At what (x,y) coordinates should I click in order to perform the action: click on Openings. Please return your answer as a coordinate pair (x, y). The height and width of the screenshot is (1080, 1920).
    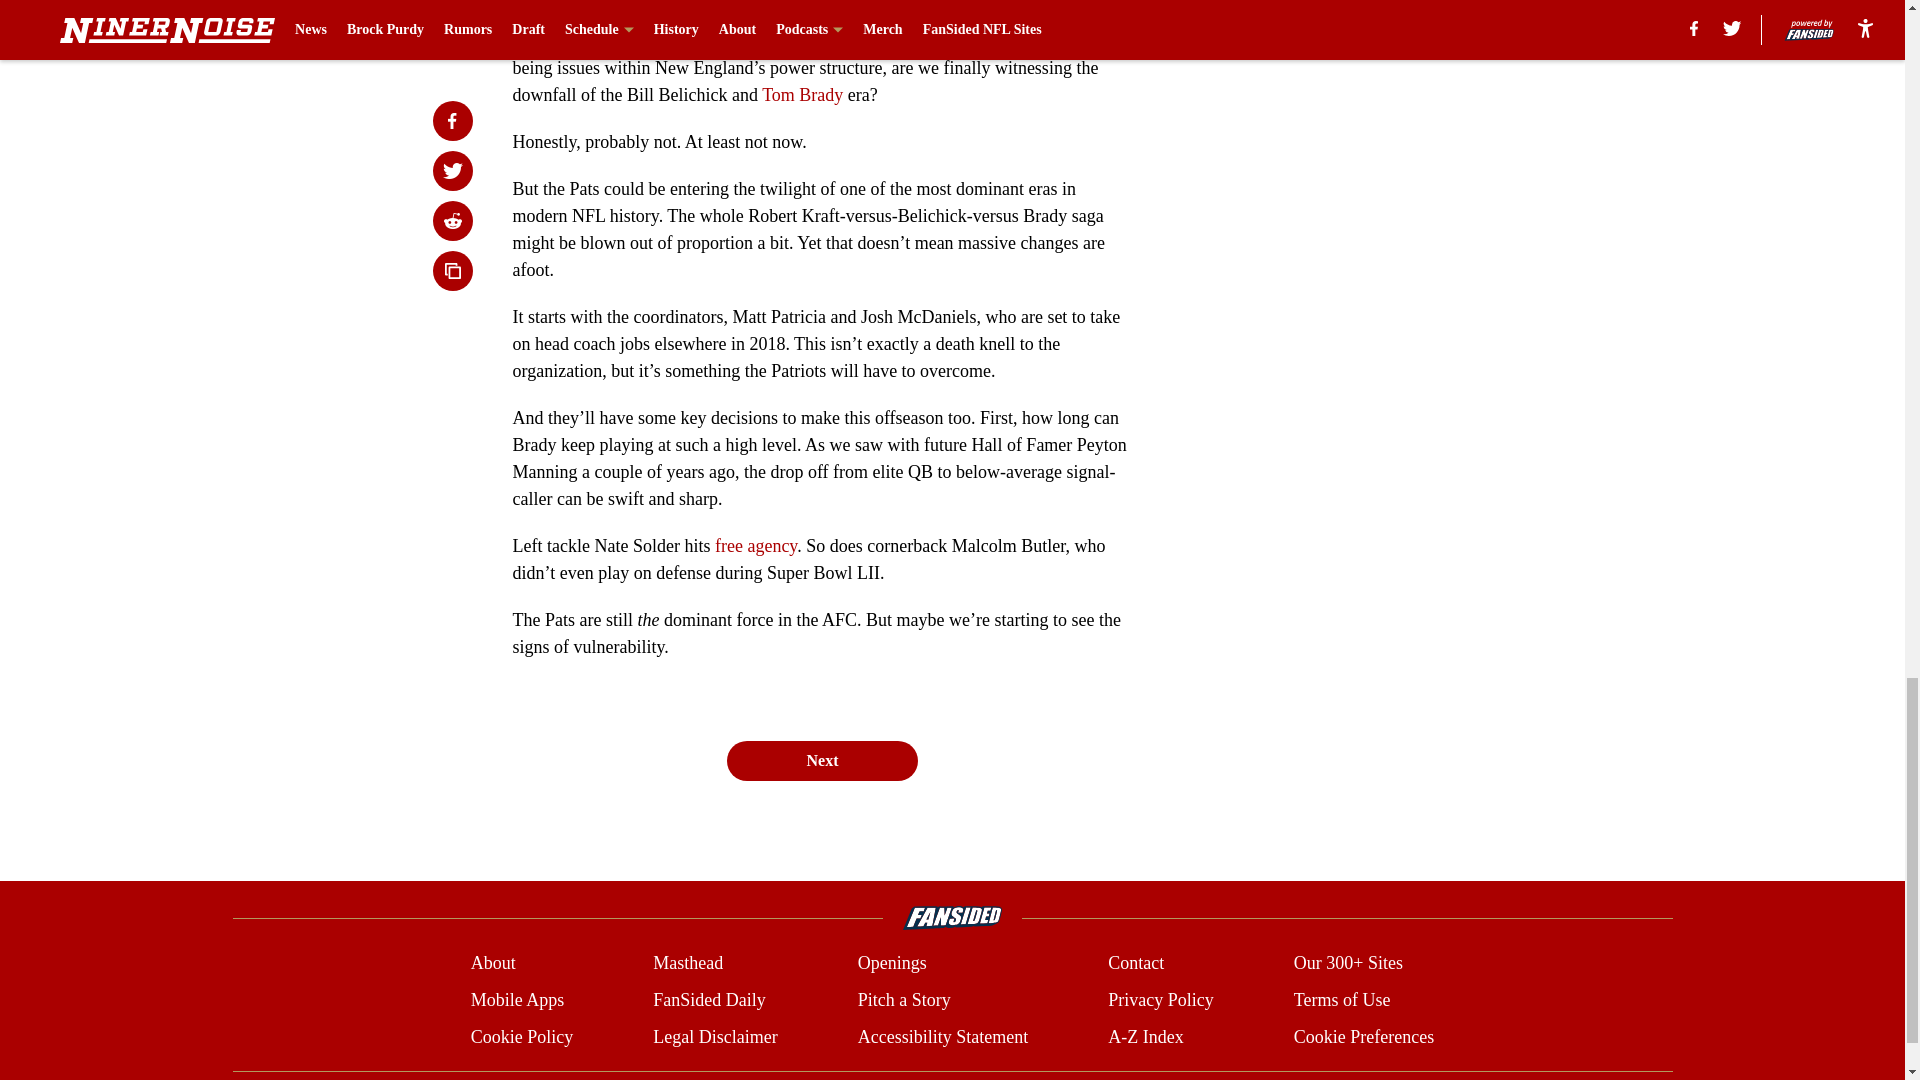
    Looking at the image, I should click on (892, 964).